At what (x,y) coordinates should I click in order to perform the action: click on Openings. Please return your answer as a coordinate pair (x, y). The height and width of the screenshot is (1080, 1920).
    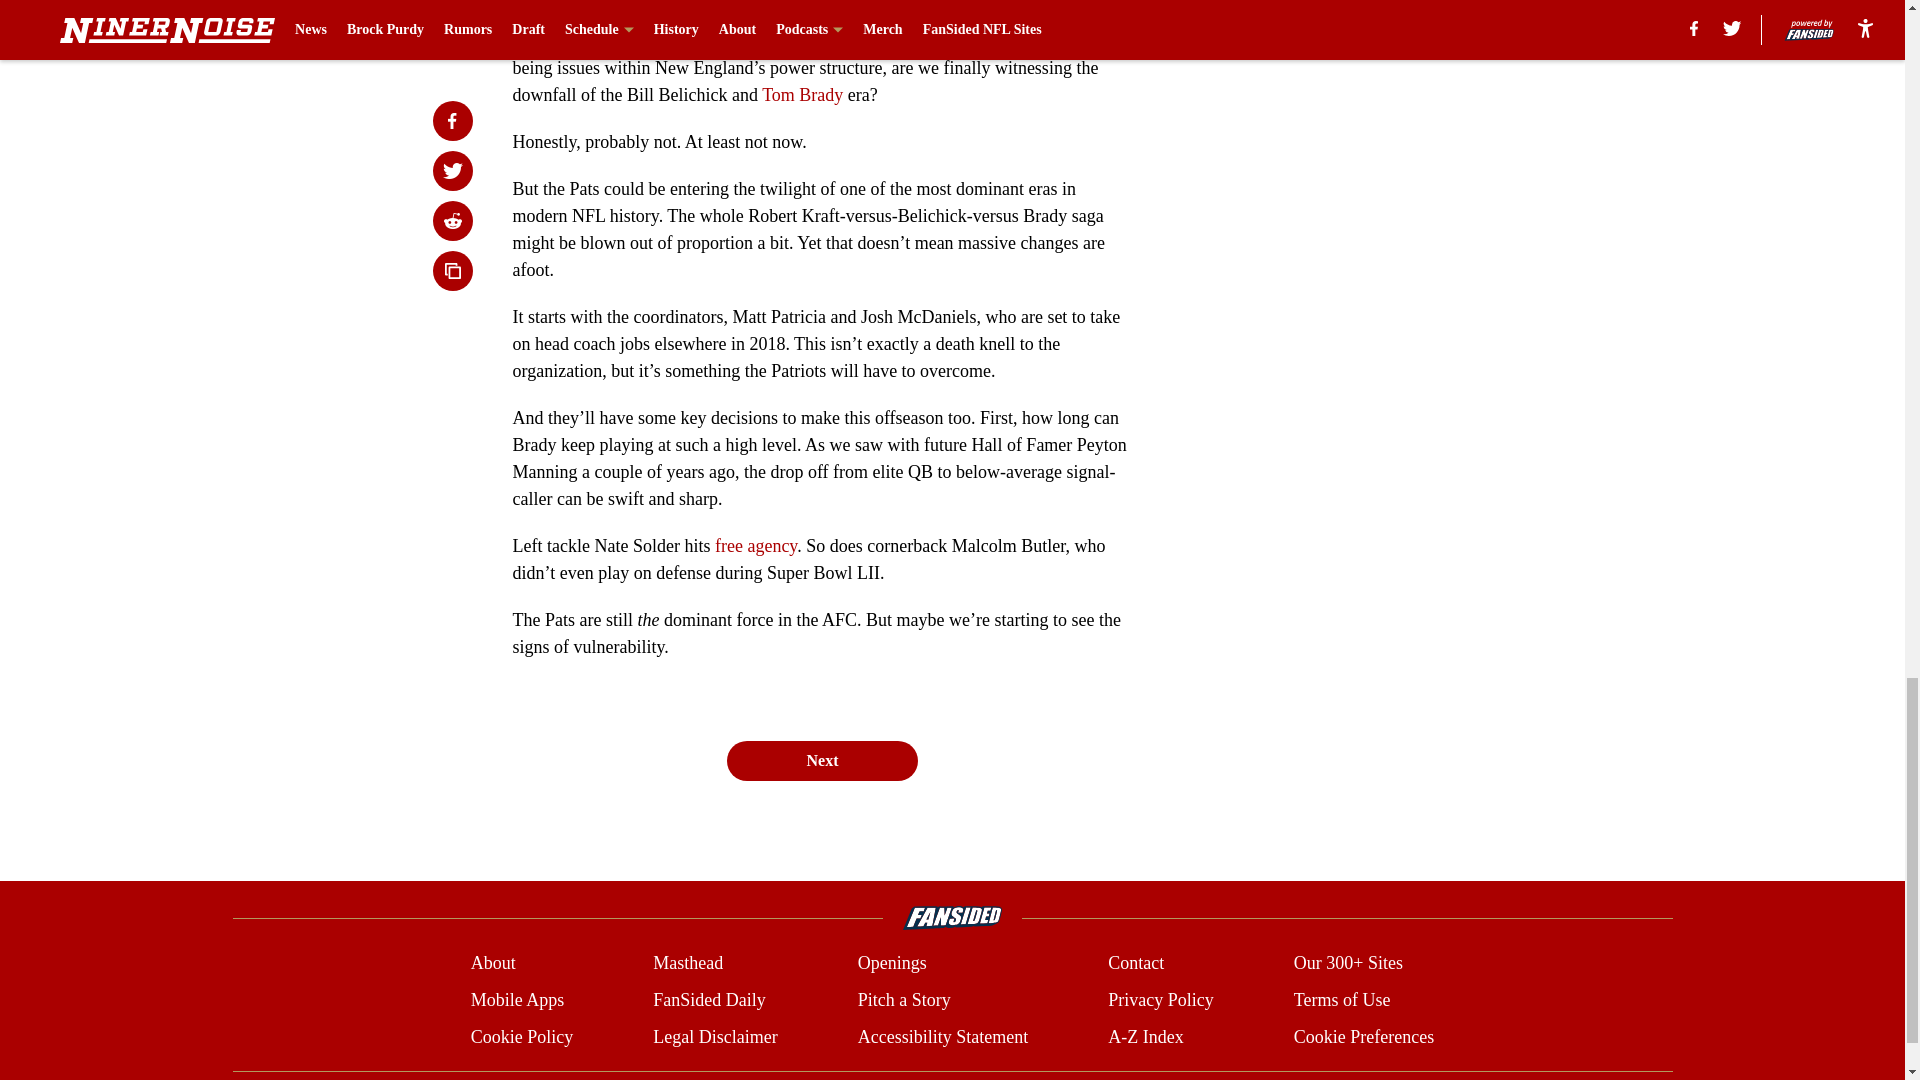
    Looking at the image, I should click on (892, 964).